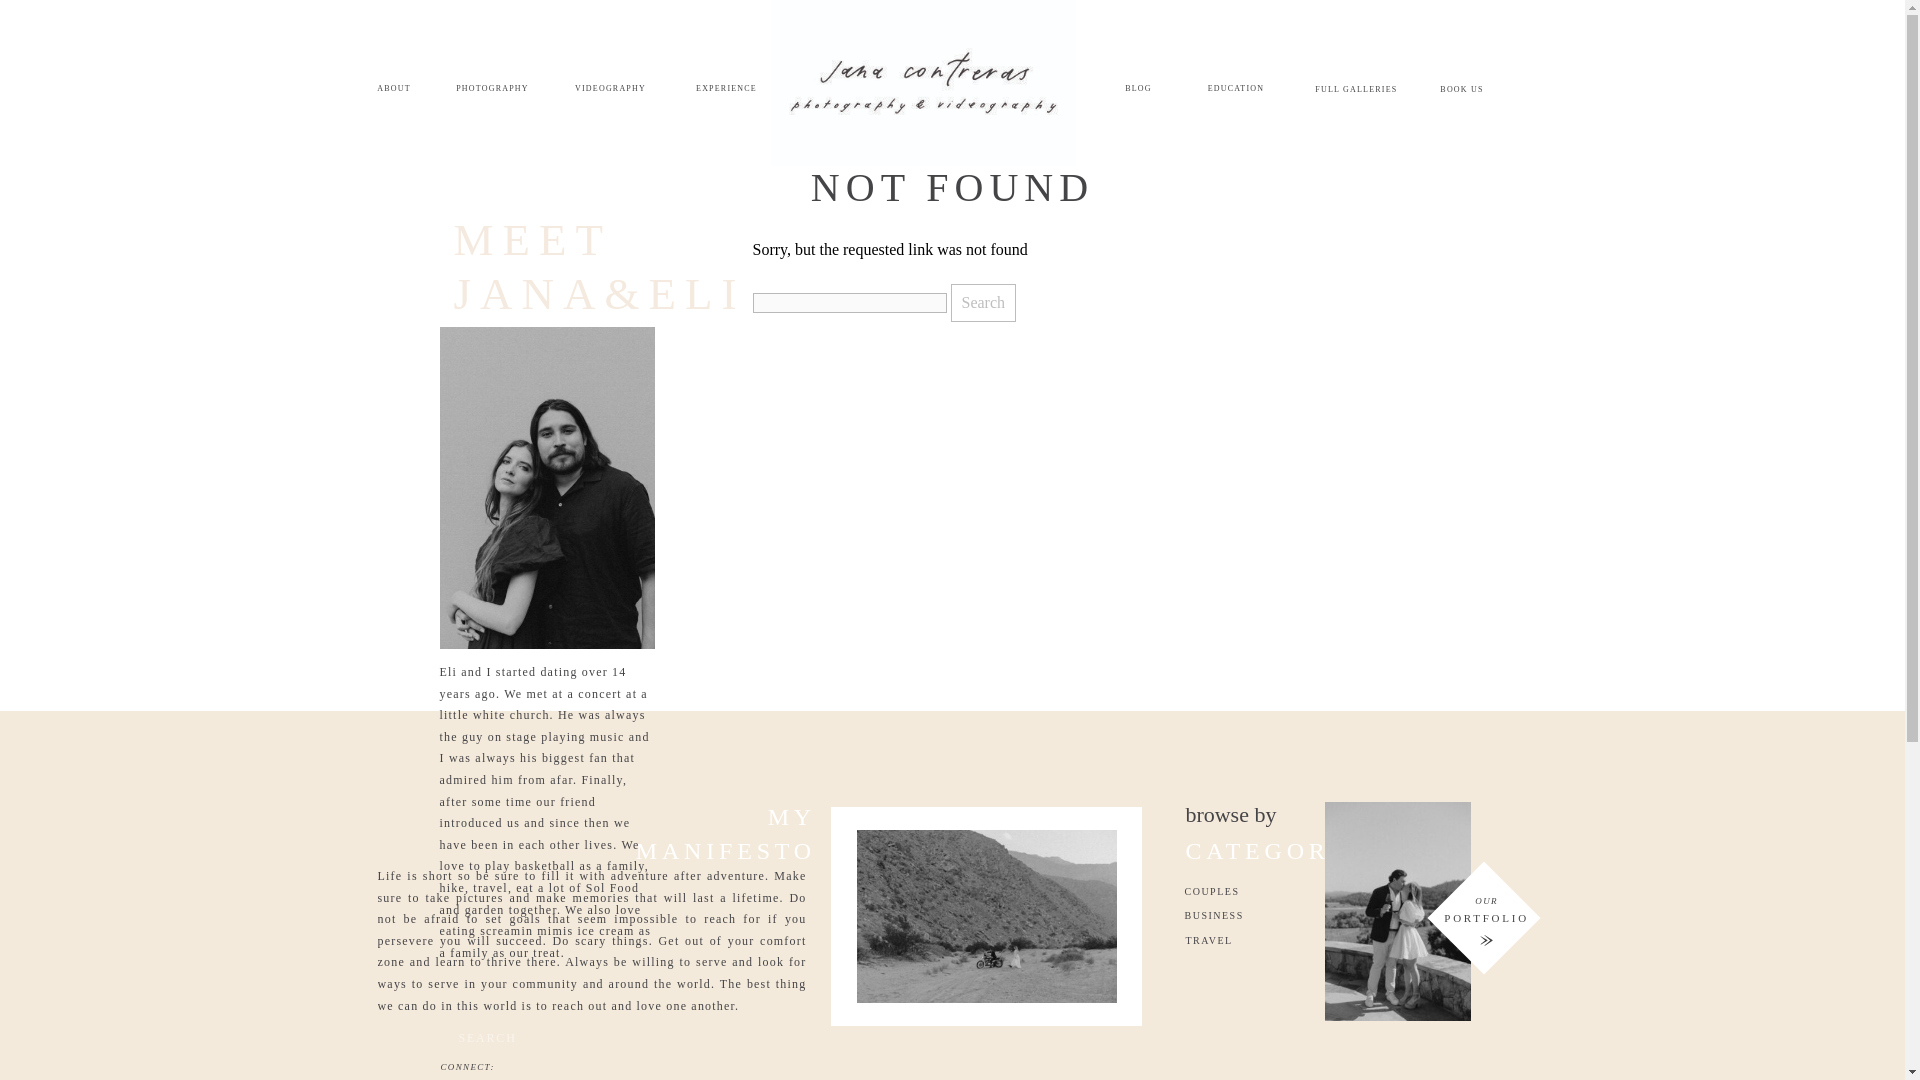 This screenshot has width=1920, height=1080. What do you see at coordinates (1138, 90) in the screenshot?
I see `BLOG` at bounding box center [1138, 90].